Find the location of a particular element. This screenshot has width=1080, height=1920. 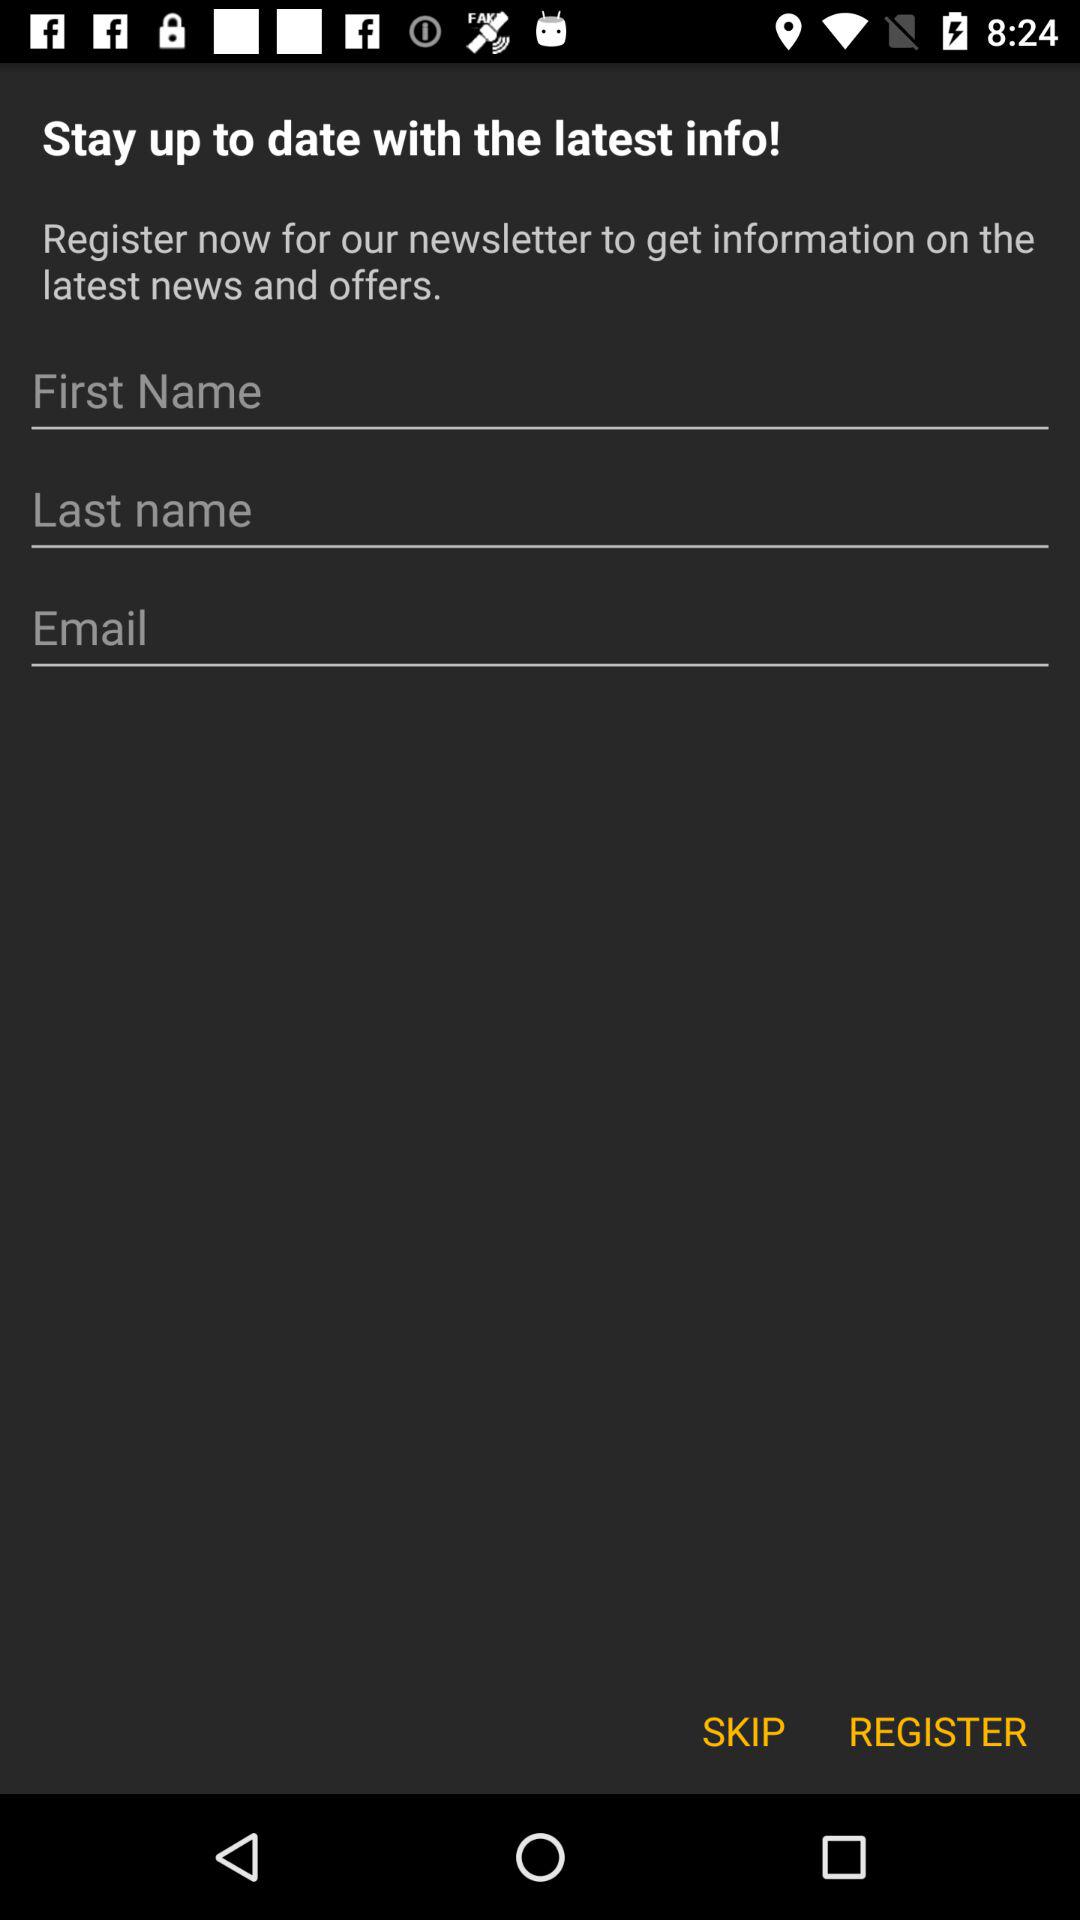

turn off icon above skip icon is located at coordinates (540, 627).